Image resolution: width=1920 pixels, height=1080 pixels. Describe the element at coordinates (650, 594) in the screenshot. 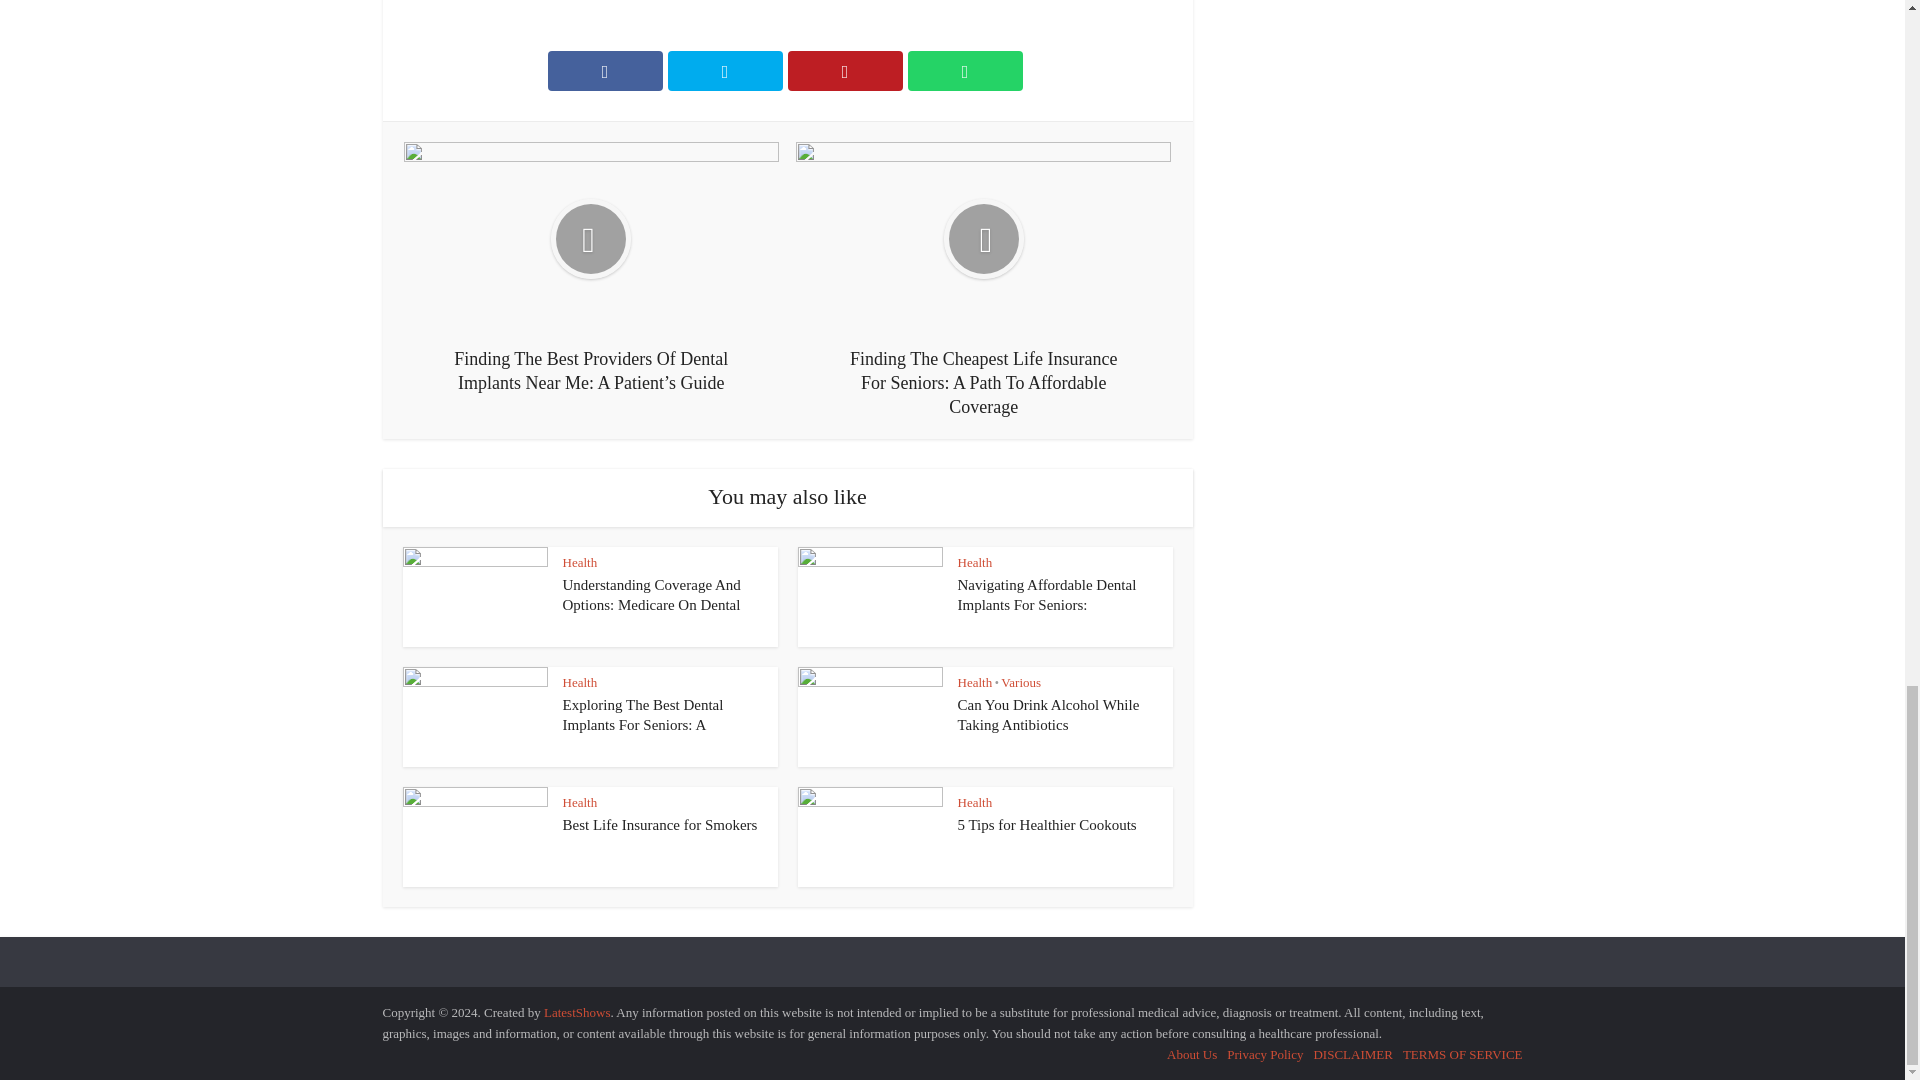

I see `Understanding Coverage And Options: Medicare On Dental` at that location.